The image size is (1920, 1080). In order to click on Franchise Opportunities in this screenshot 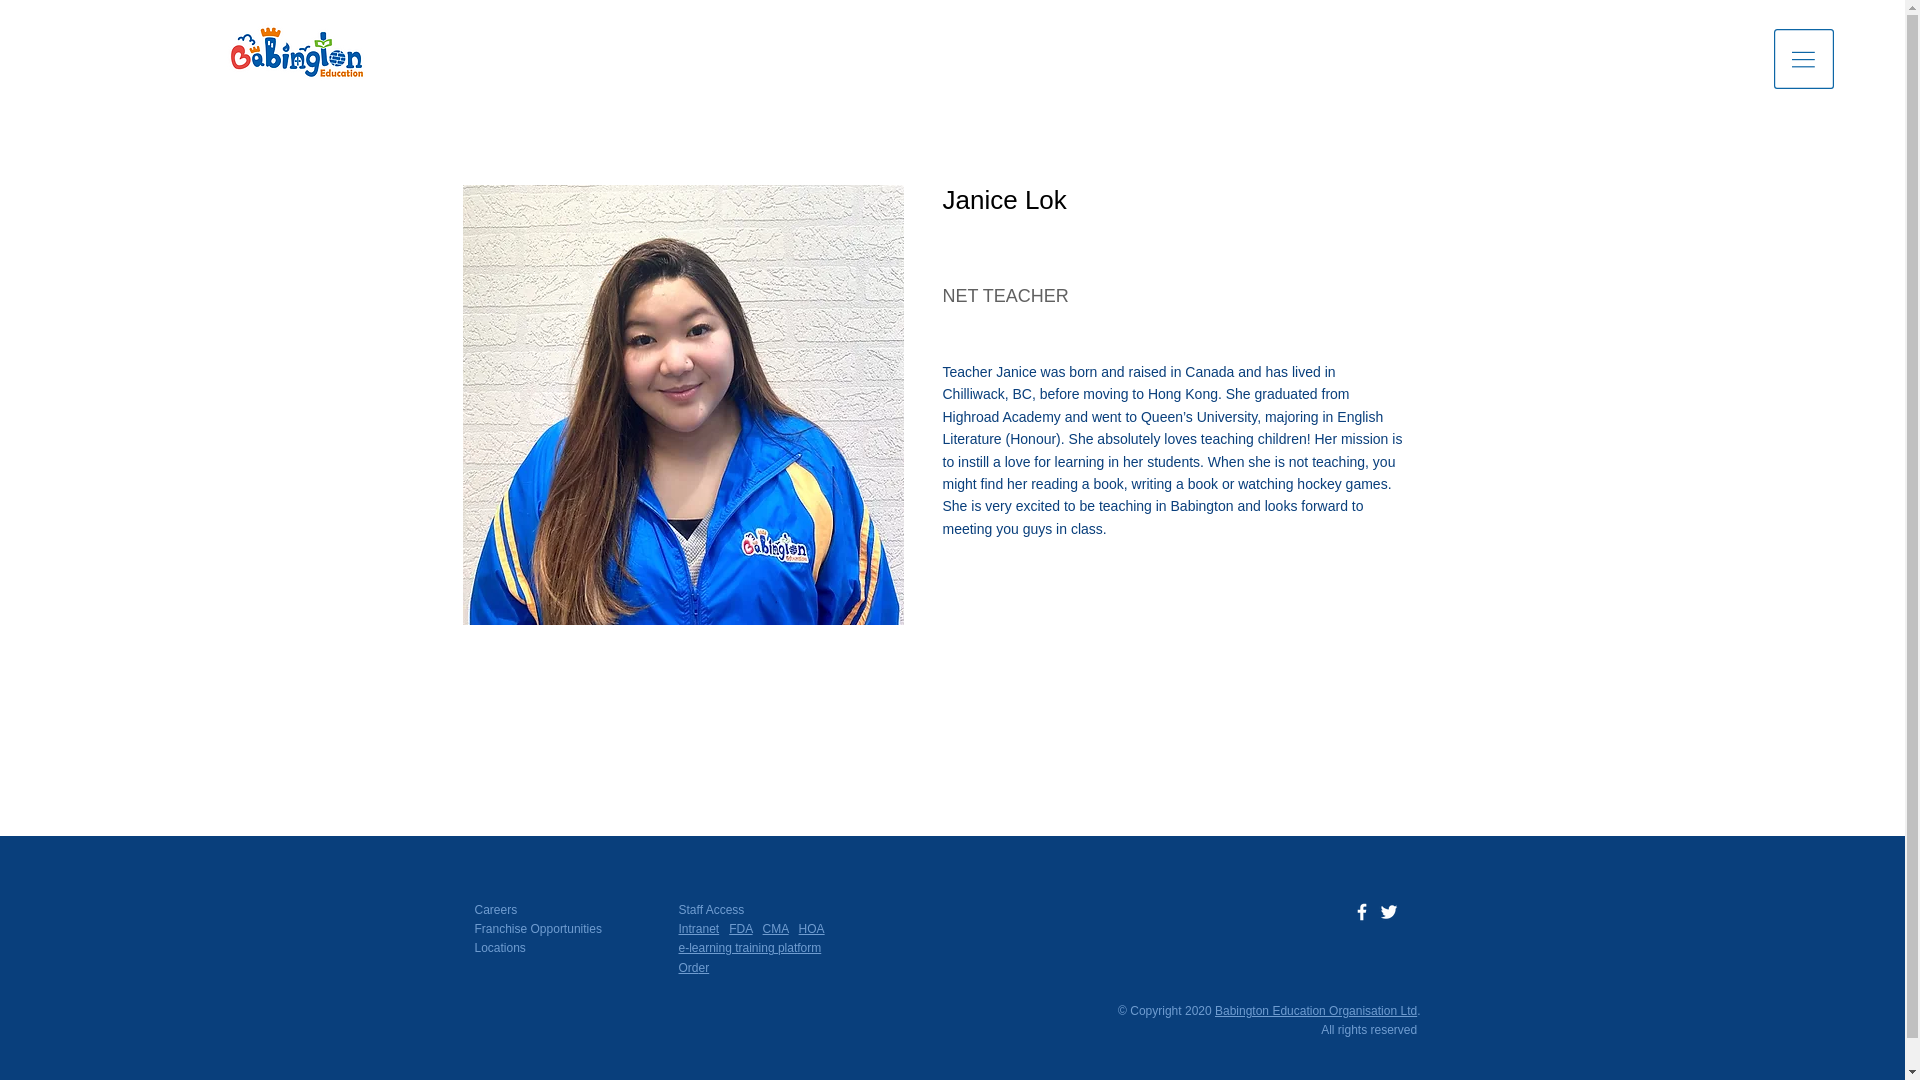, I will do `click(537, 929)`.